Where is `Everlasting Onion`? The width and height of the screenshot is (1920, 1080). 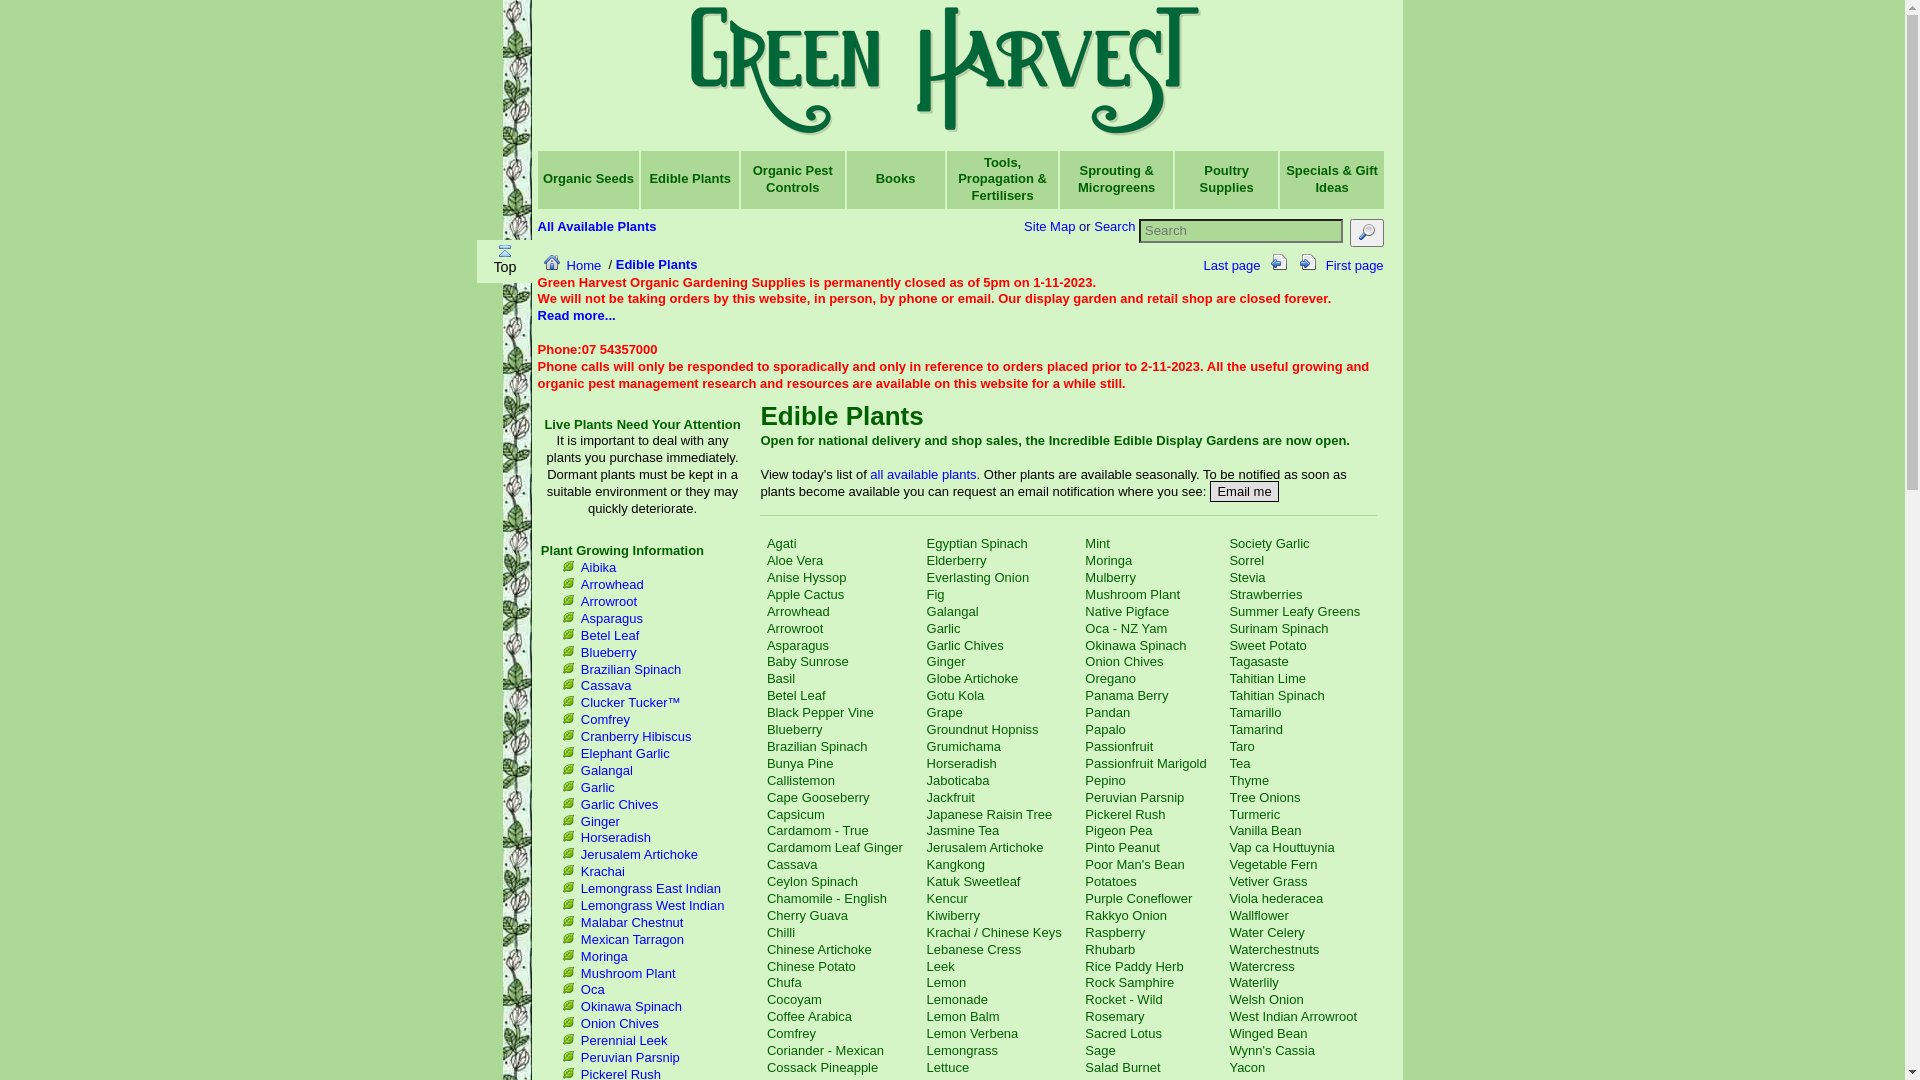 Everlasting Onion is located at coordinates (978, 578).